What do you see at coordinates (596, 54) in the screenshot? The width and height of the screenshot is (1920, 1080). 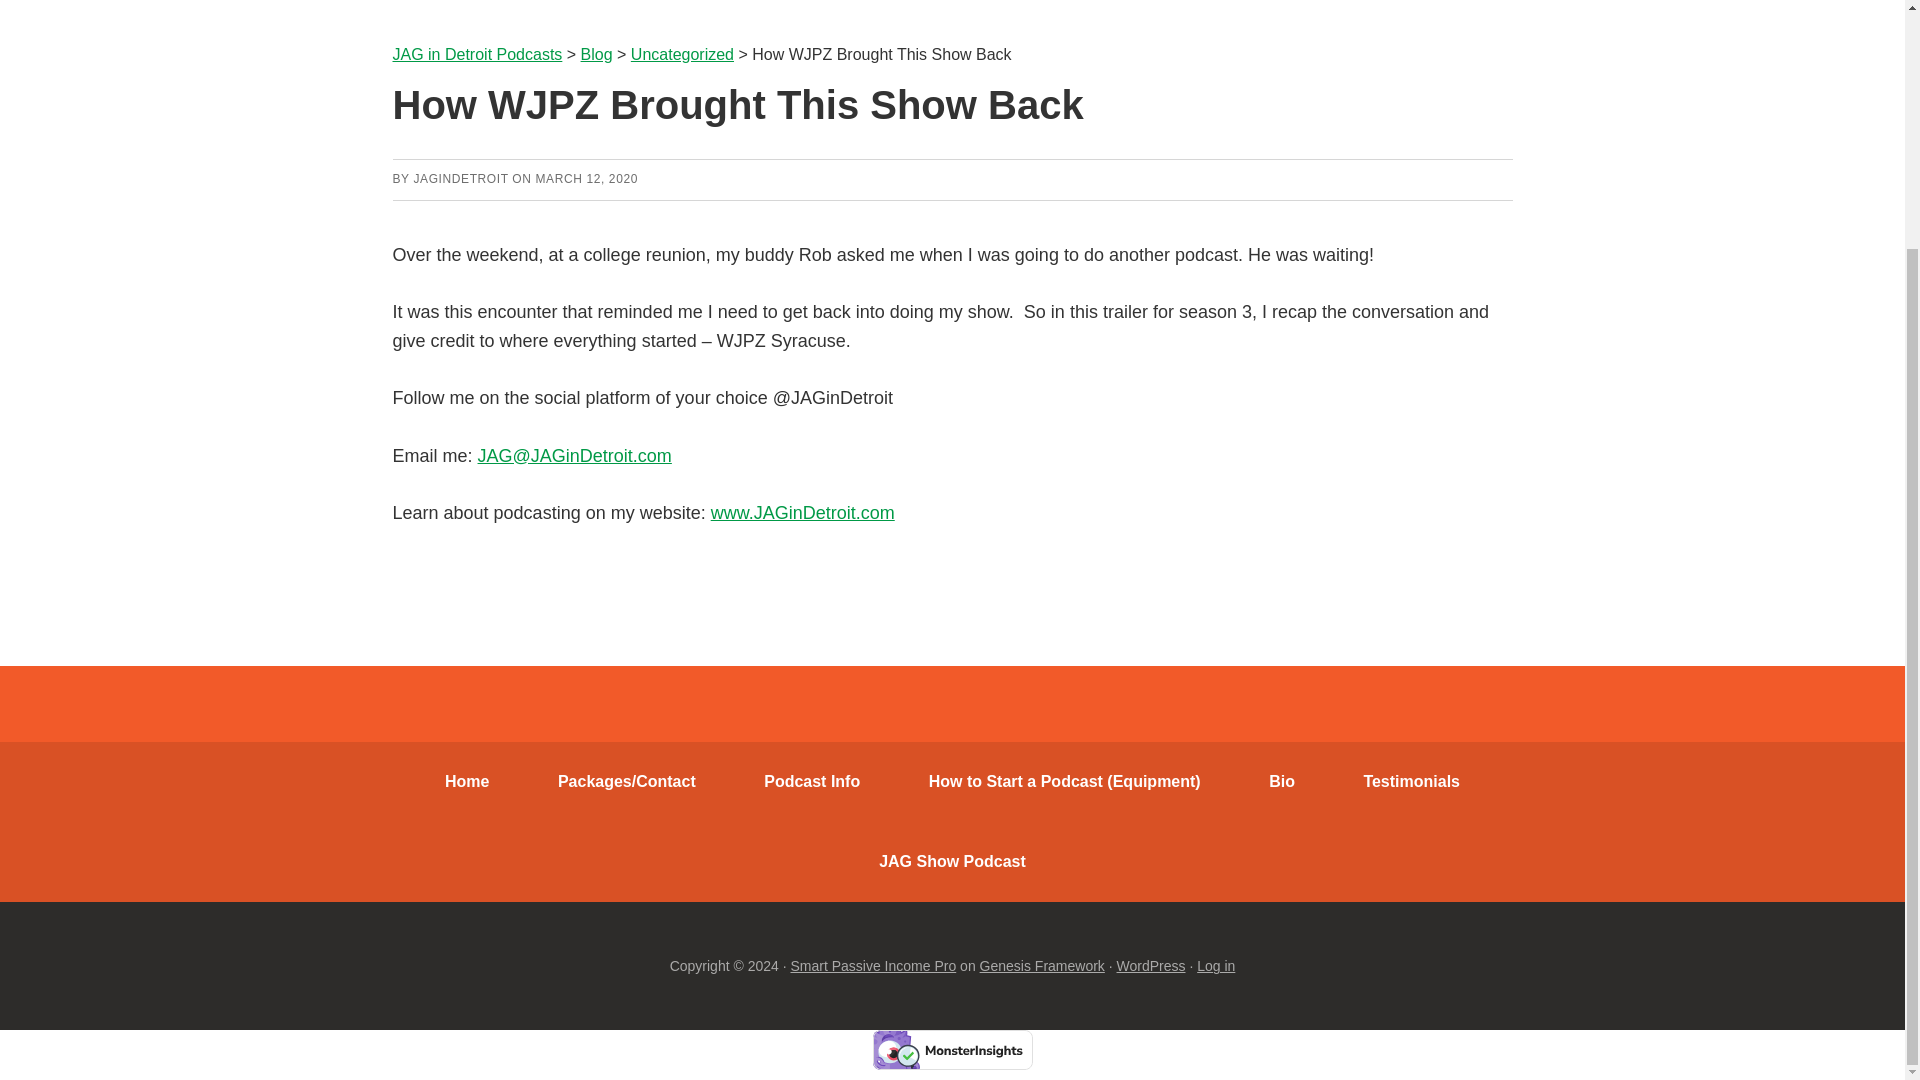 I see `Go to Blog.` at bounding box center [596, 54].